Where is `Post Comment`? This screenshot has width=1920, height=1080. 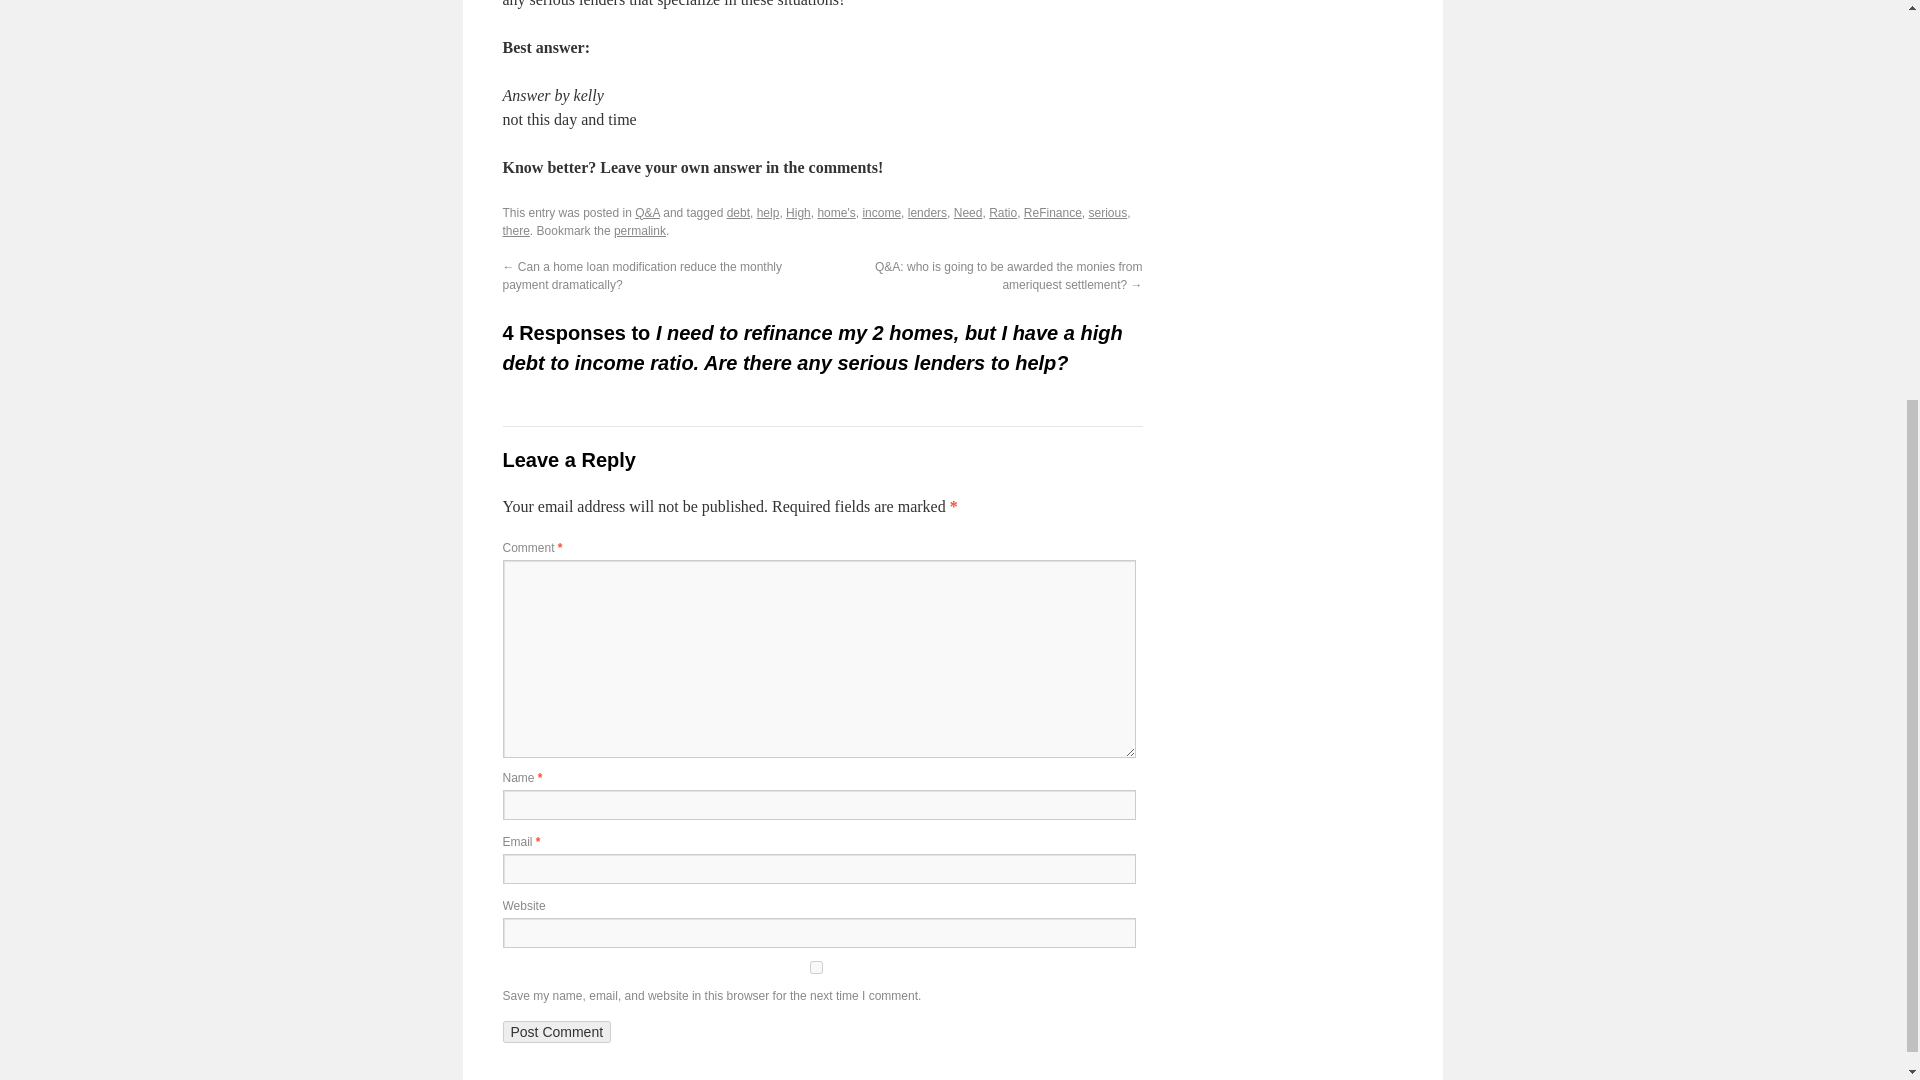
Post Comment is located at coordinates (556, 1032).